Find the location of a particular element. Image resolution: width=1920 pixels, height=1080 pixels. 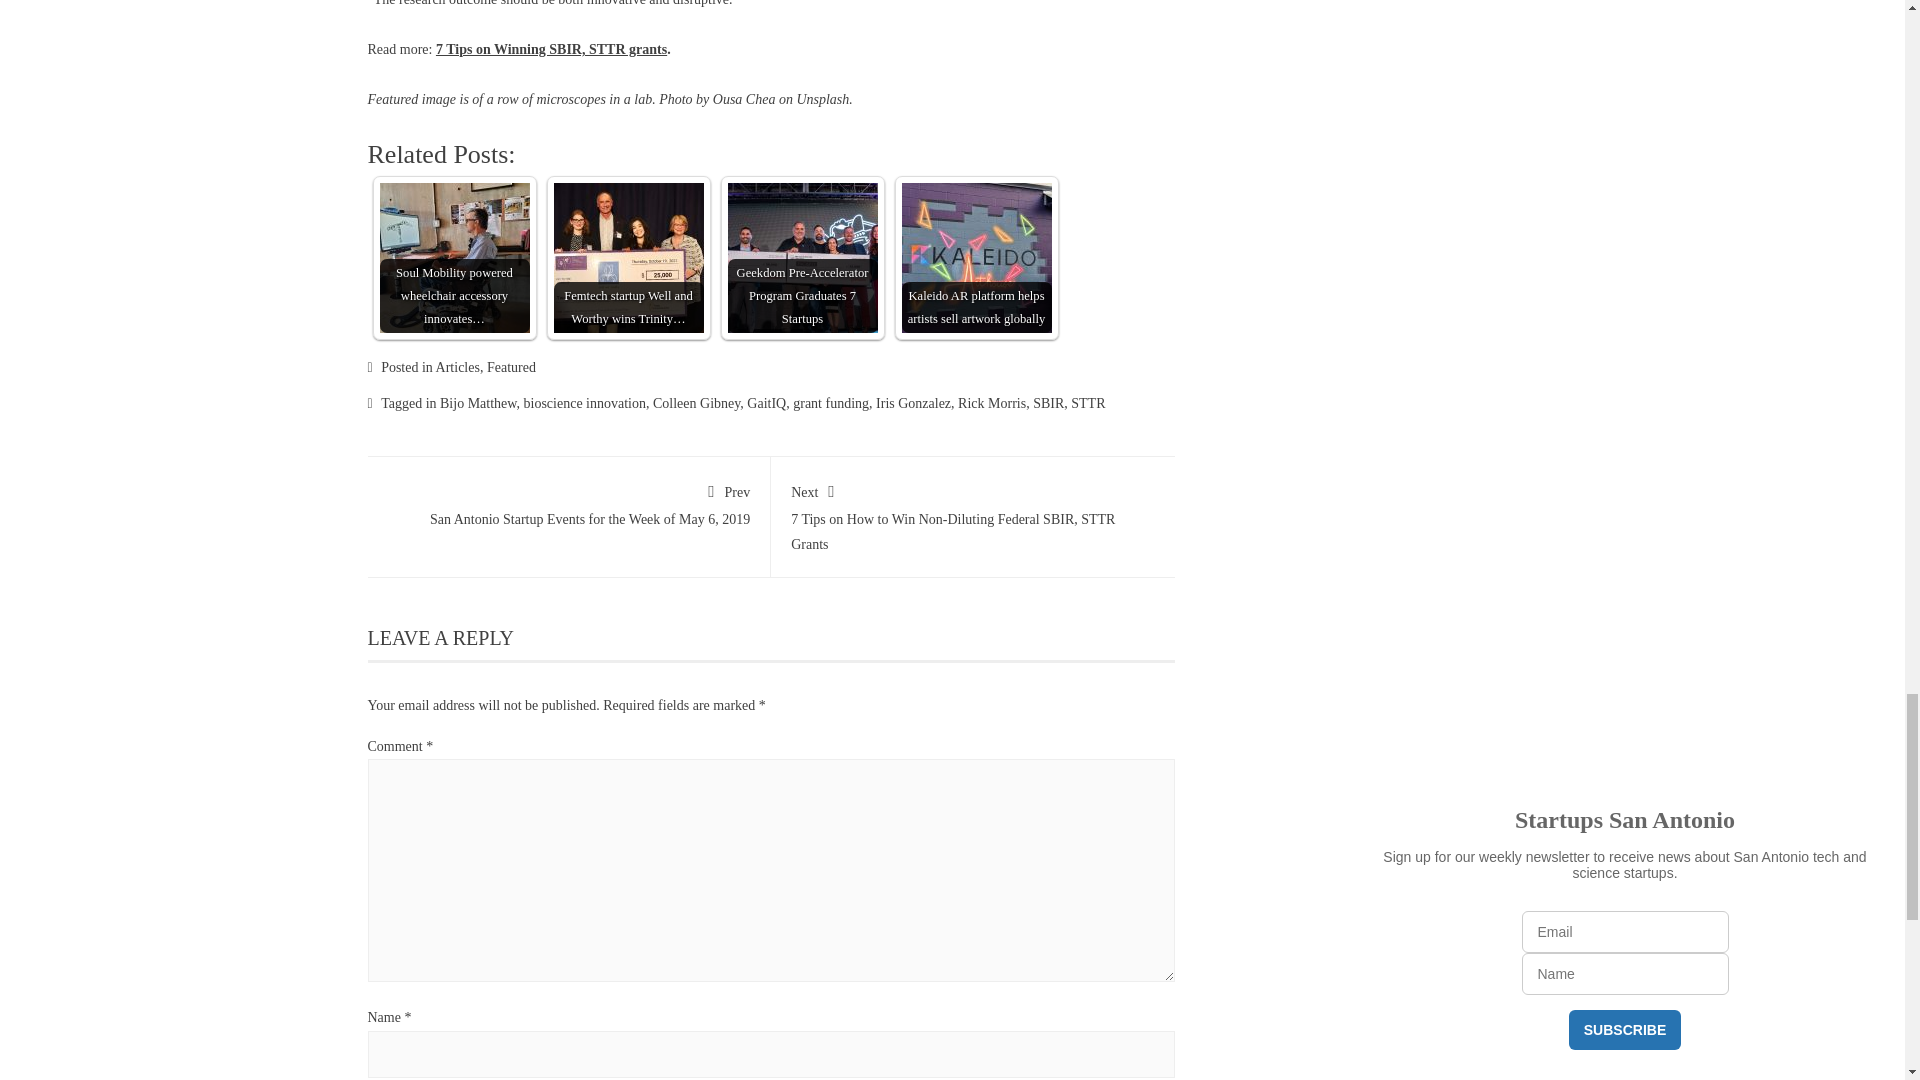

Geekdom Pre-Accelerator Program Graduates 7 Startups is located at coordinates (802, 257).